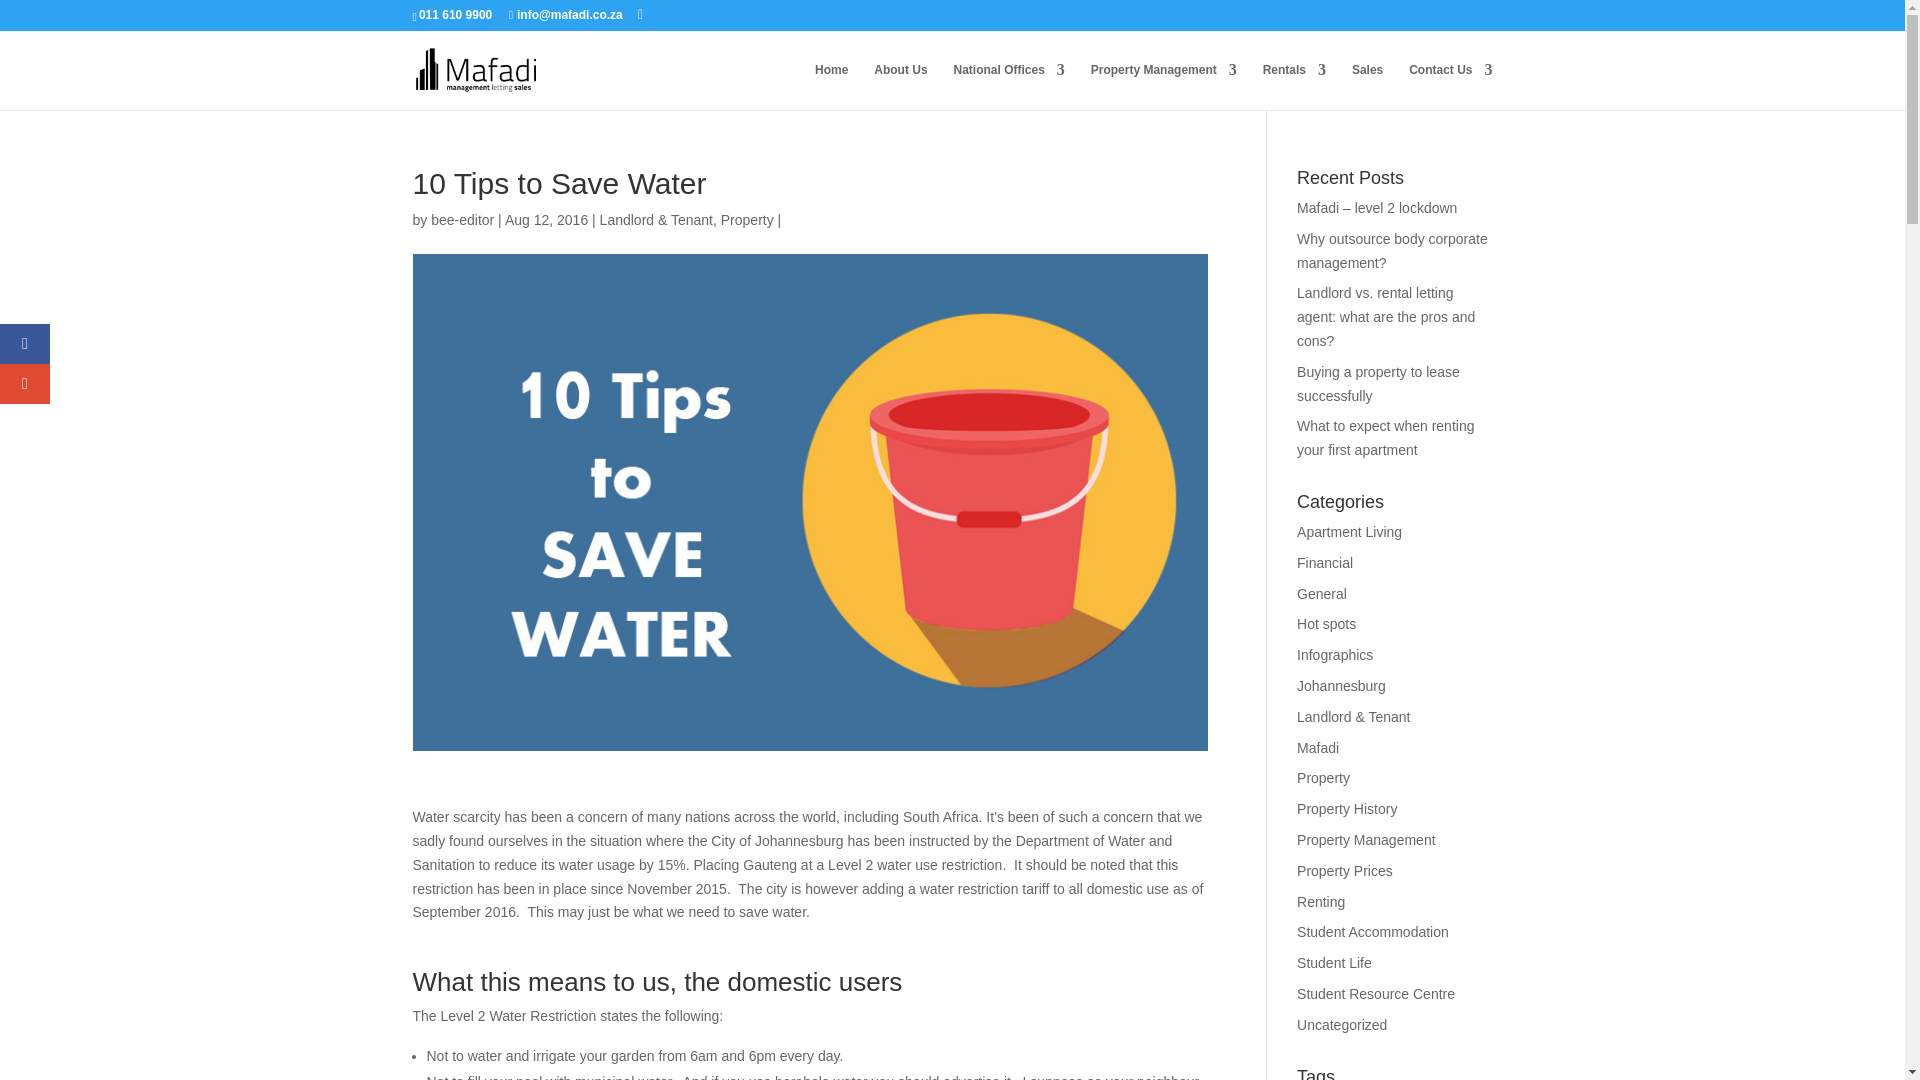  What do you see at coordinates (1294, 86) in the screenshot?
I see `Rentals` at bounding box center [1294, 86].